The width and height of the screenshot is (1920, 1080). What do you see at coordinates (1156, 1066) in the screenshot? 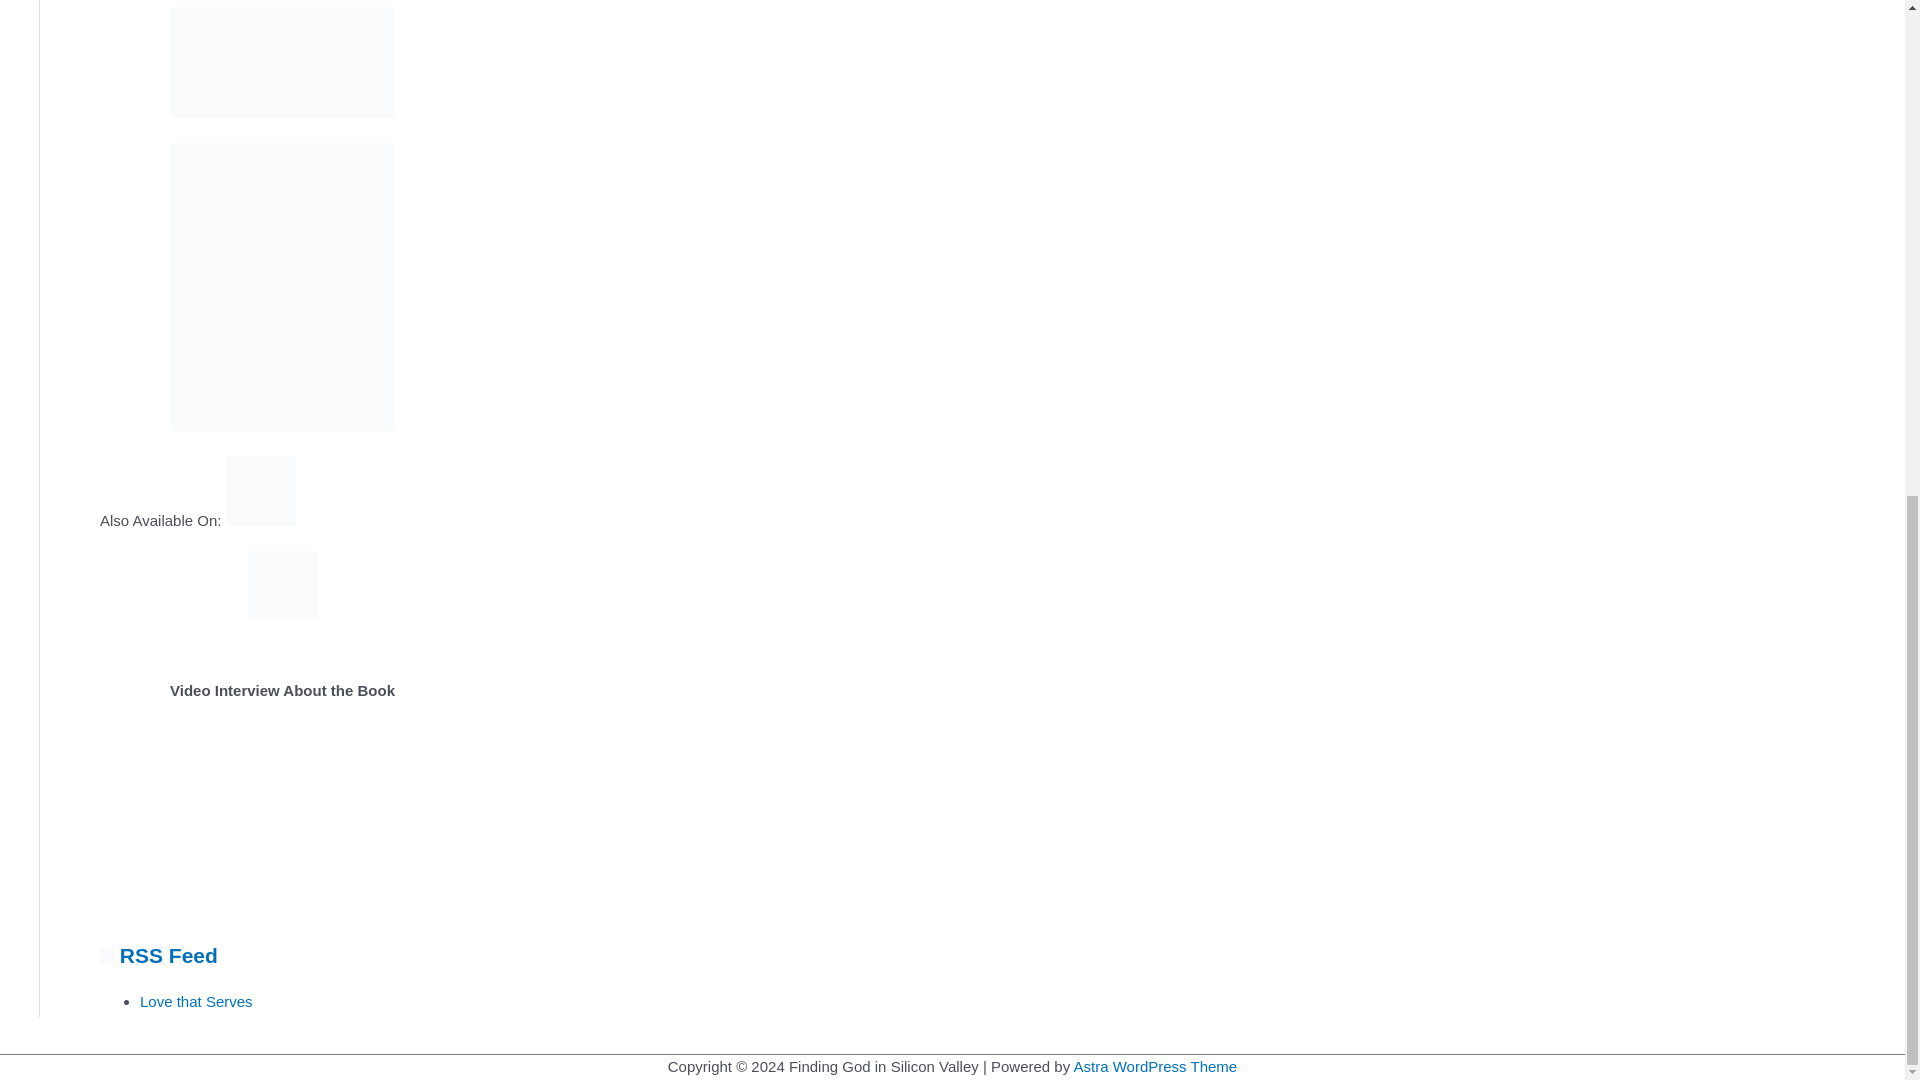
I see `Astra WordPress Theme` at bounding box center [1156, 1066].